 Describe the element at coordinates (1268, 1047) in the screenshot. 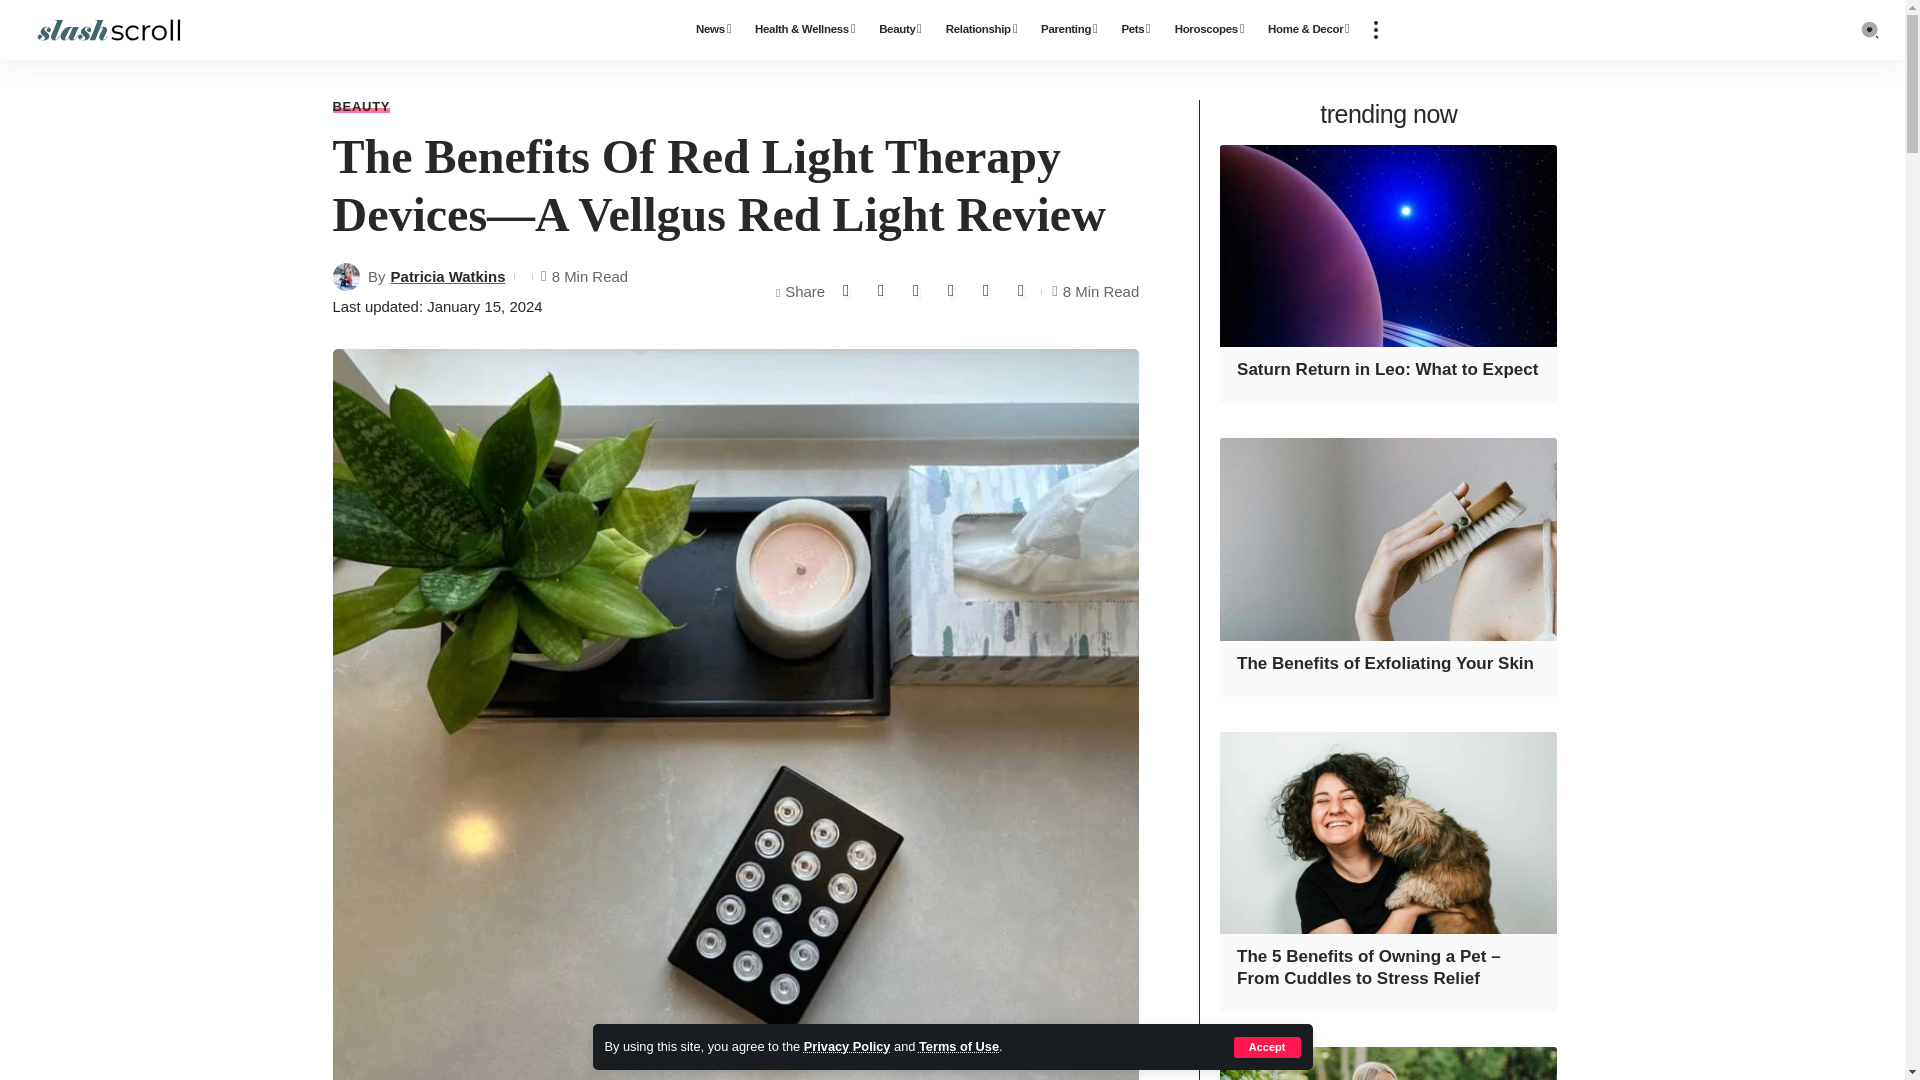

I see `Accept` at that location.